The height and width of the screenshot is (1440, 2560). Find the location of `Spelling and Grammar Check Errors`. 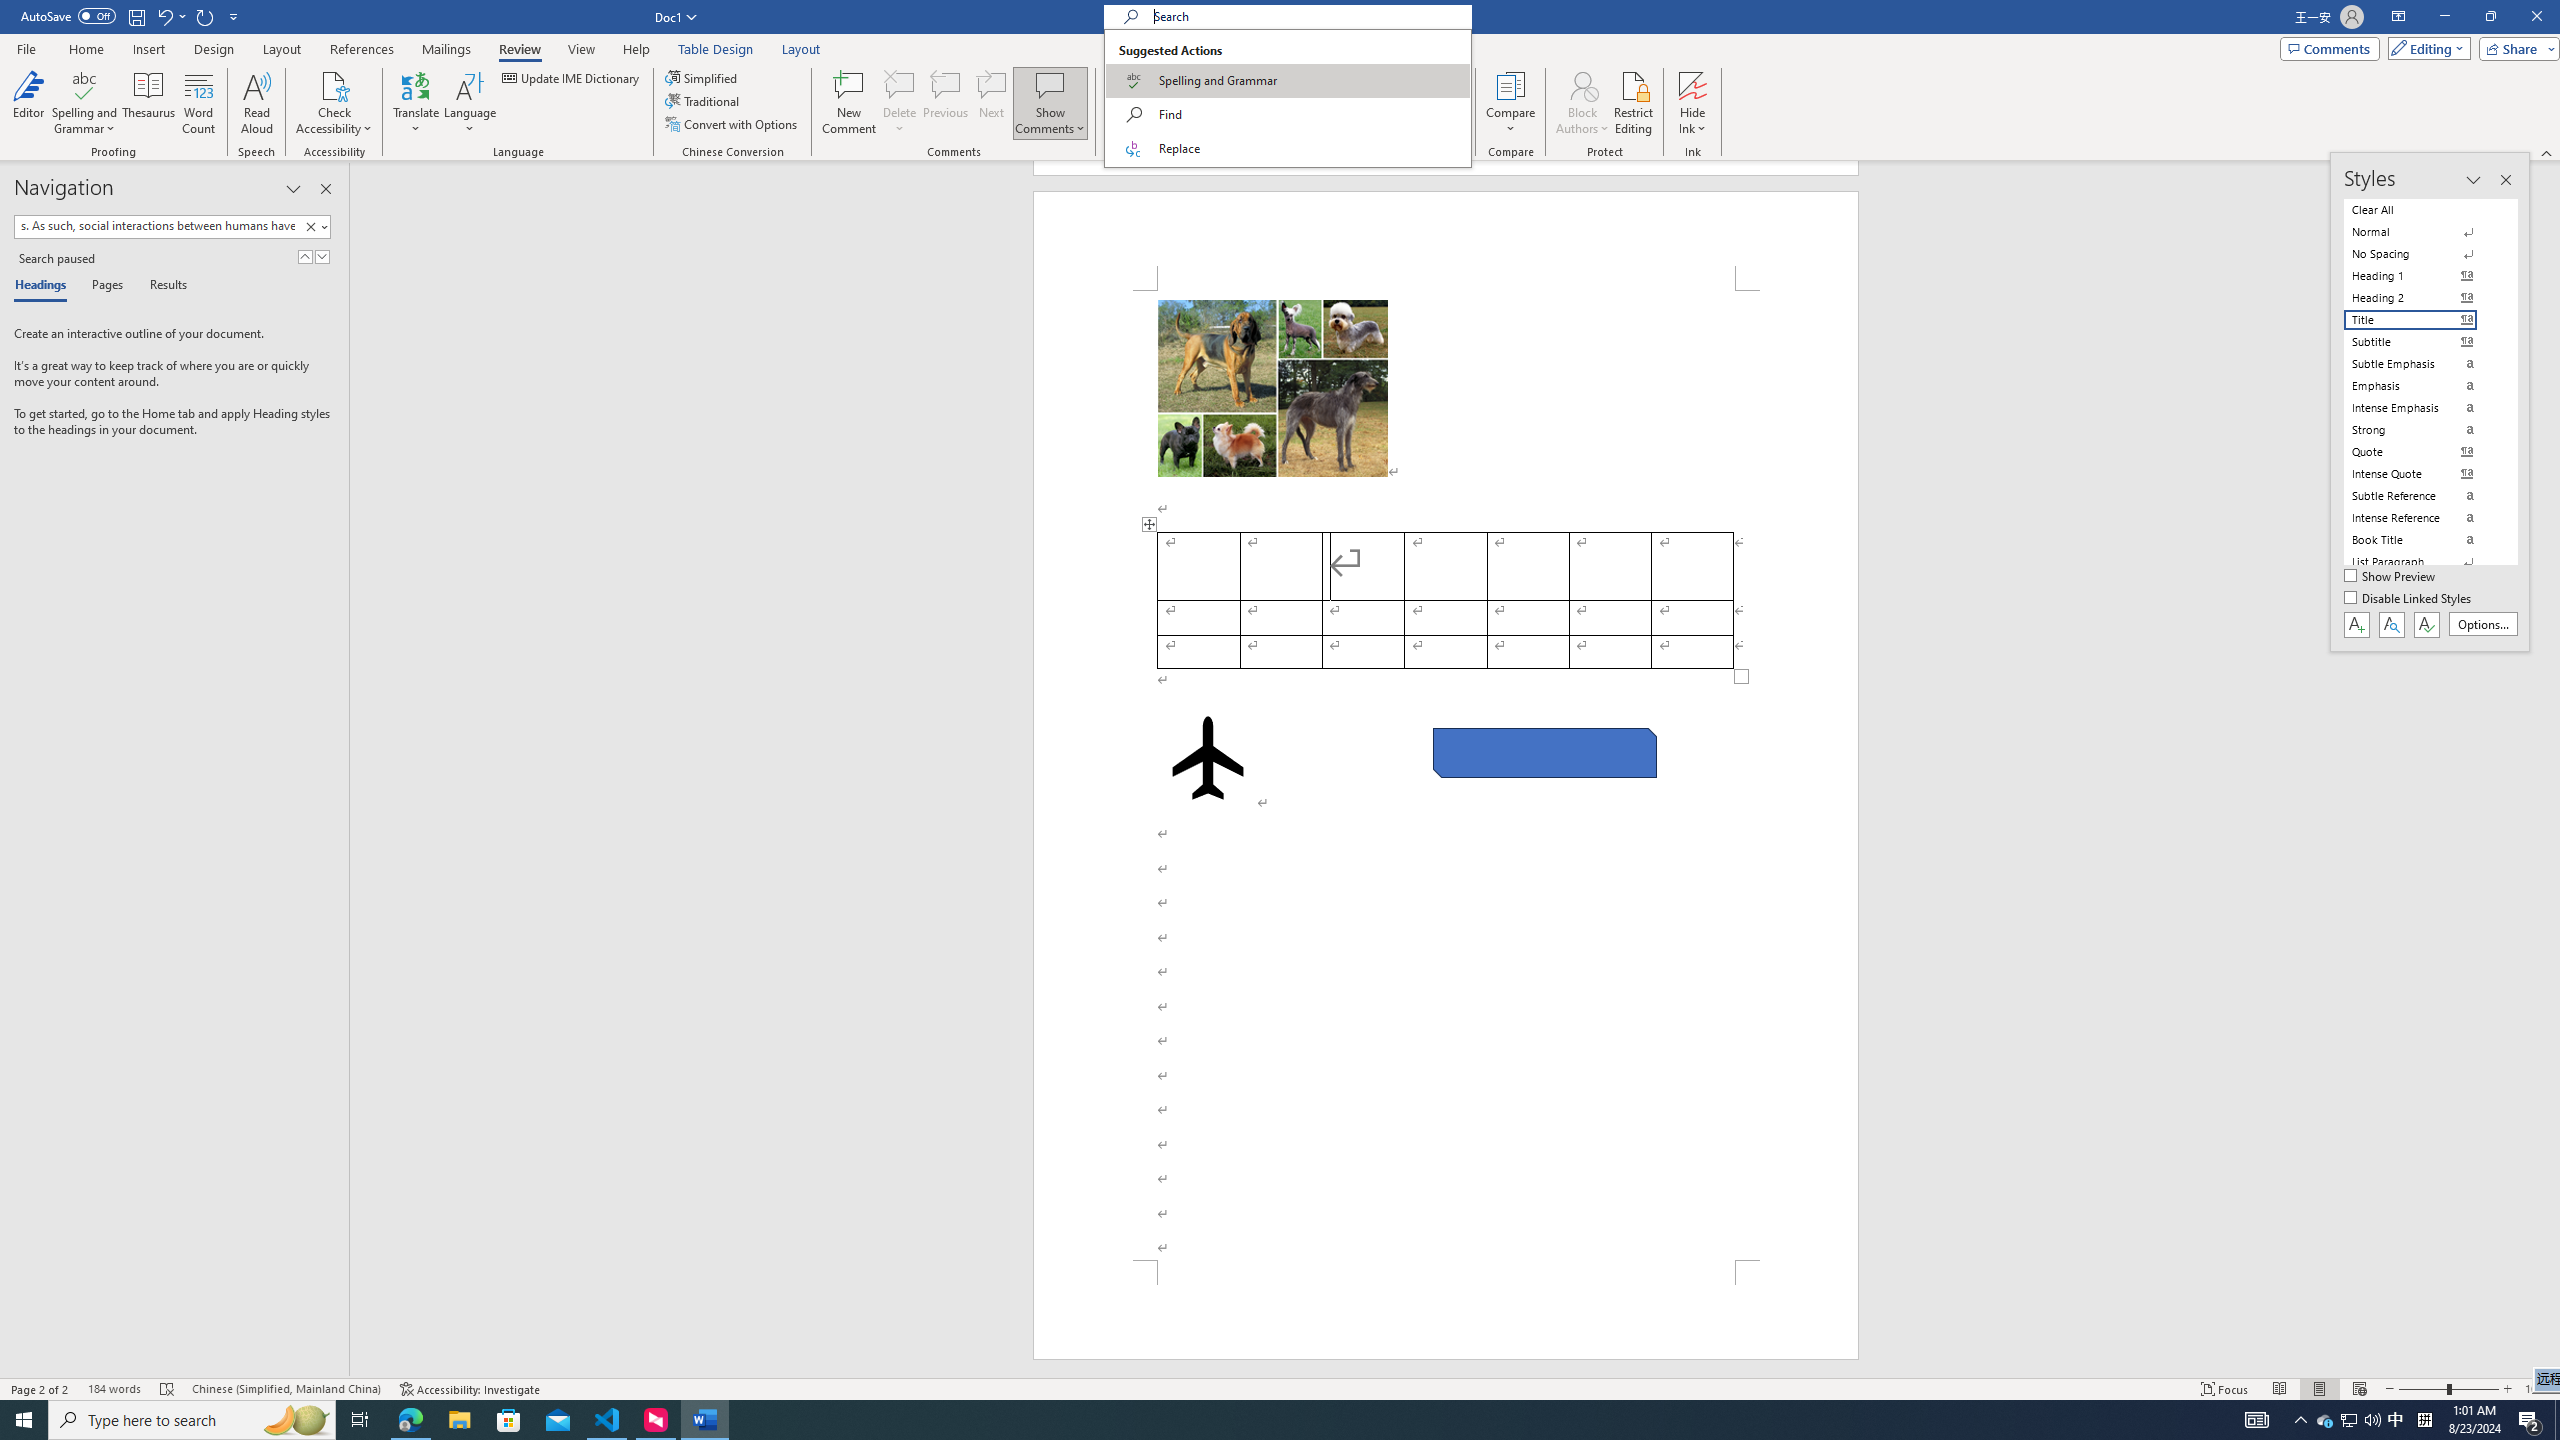

Spelling and Grammar Check Errors is located at coordinates (168, 1389).